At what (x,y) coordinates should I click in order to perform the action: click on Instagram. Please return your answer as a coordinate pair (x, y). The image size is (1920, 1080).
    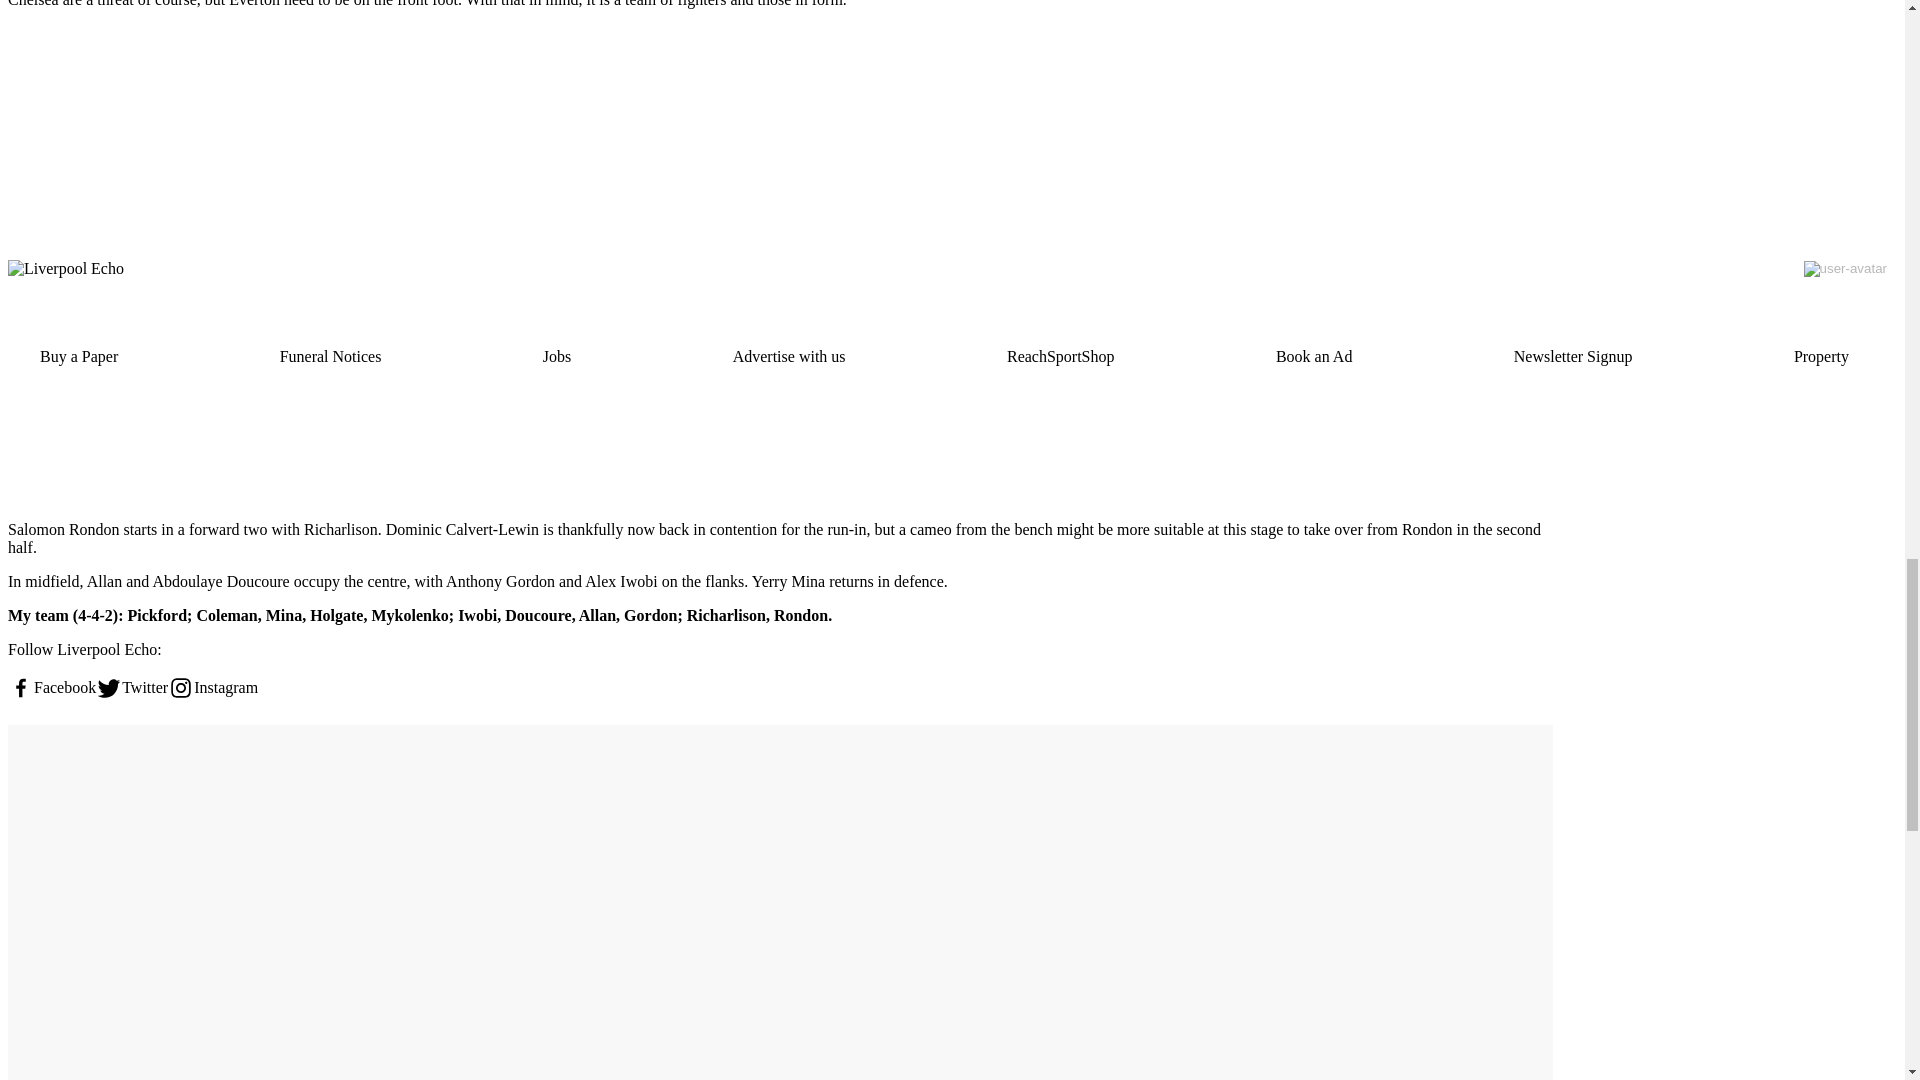
    Looking at the image, I should click on (212, 688).